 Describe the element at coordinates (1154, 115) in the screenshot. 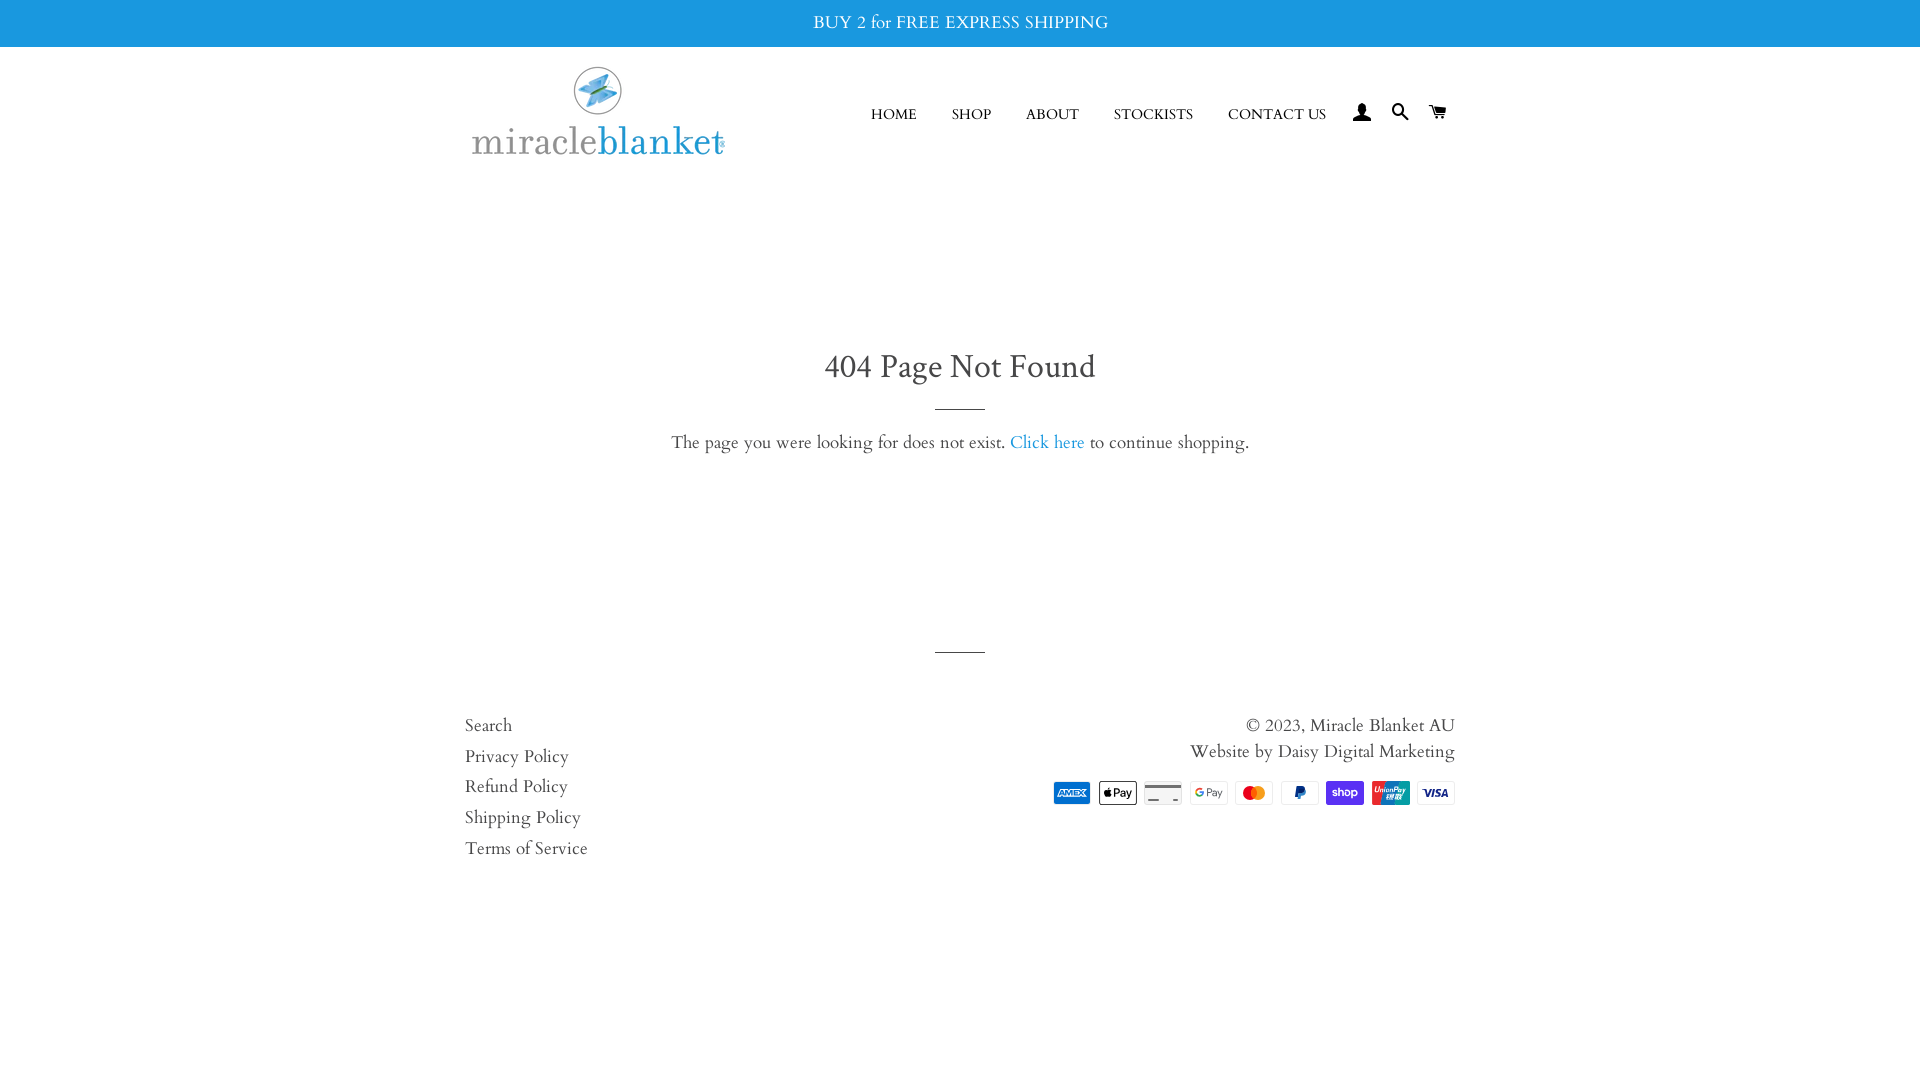

I see `STOCKISTS` at that location.